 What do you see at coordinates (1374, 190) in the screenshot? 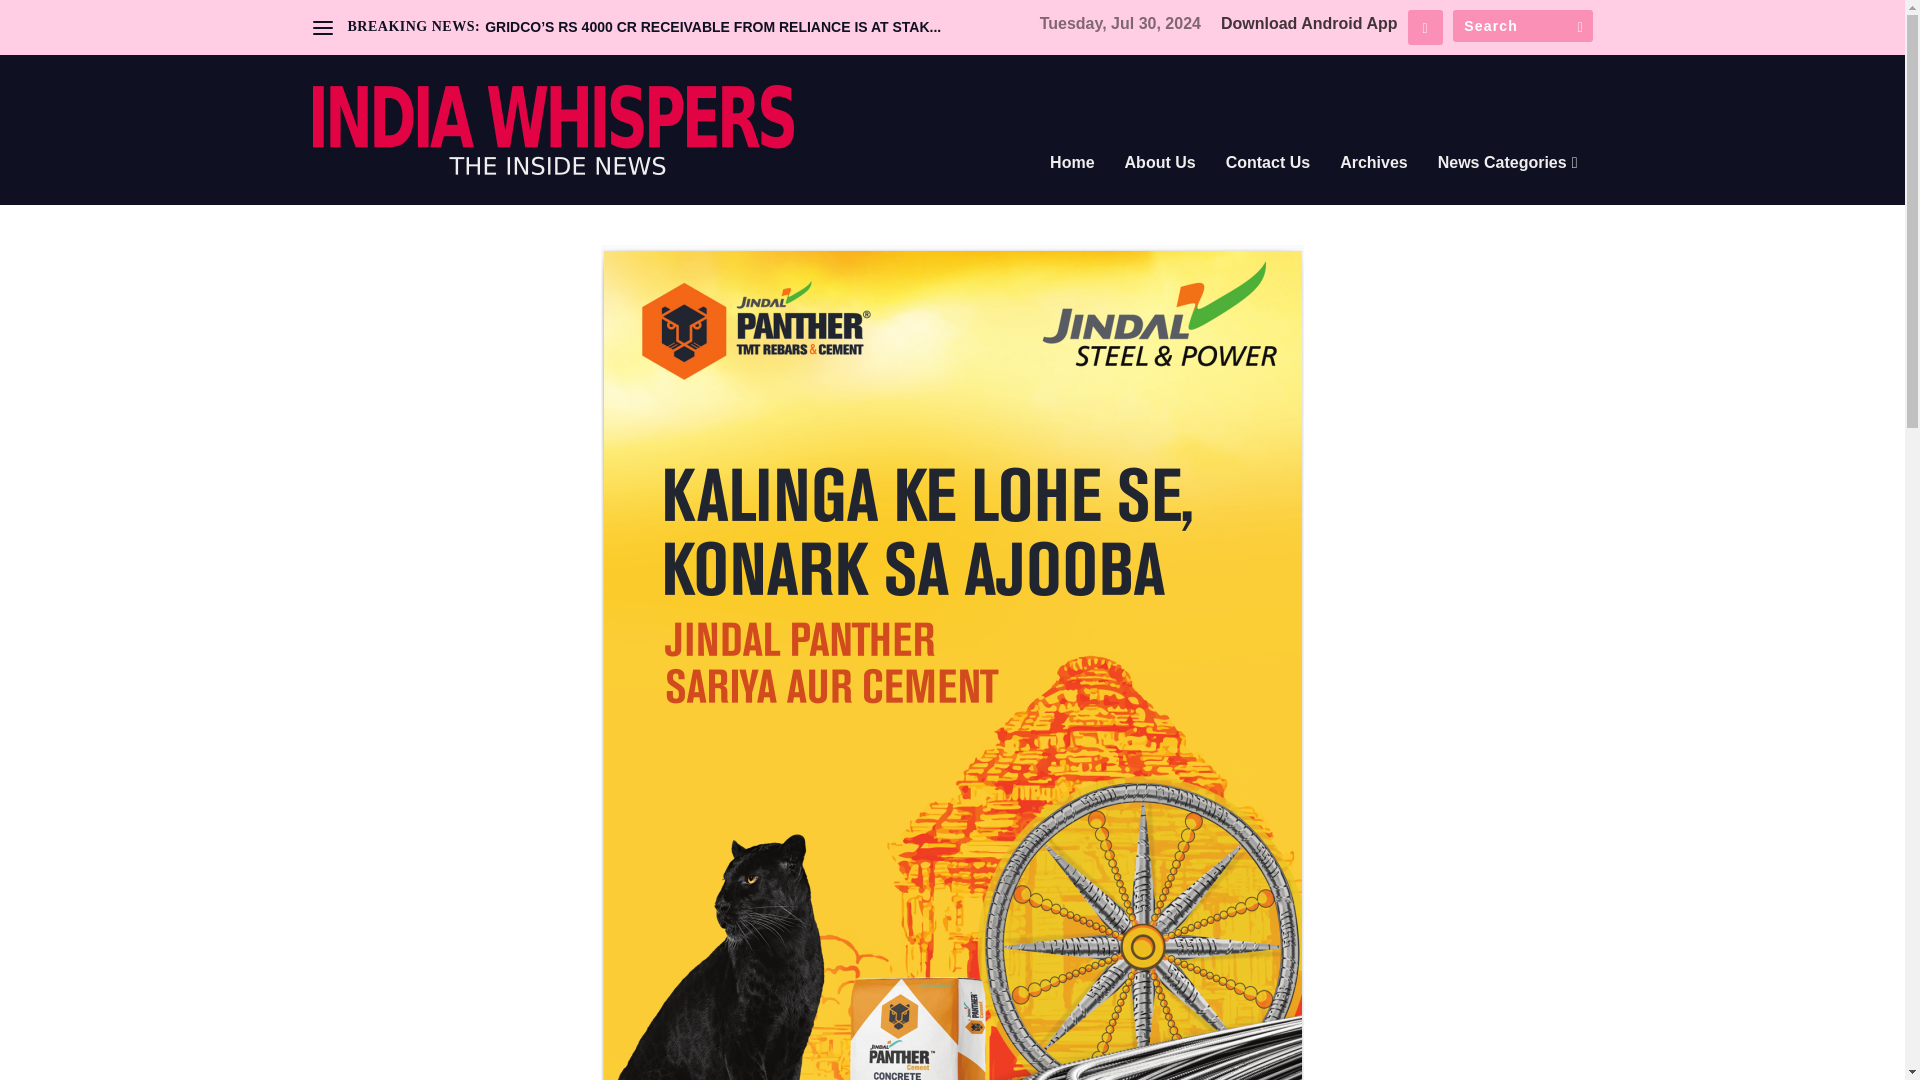
I see `Archives` at bounding box center [1374, 190].